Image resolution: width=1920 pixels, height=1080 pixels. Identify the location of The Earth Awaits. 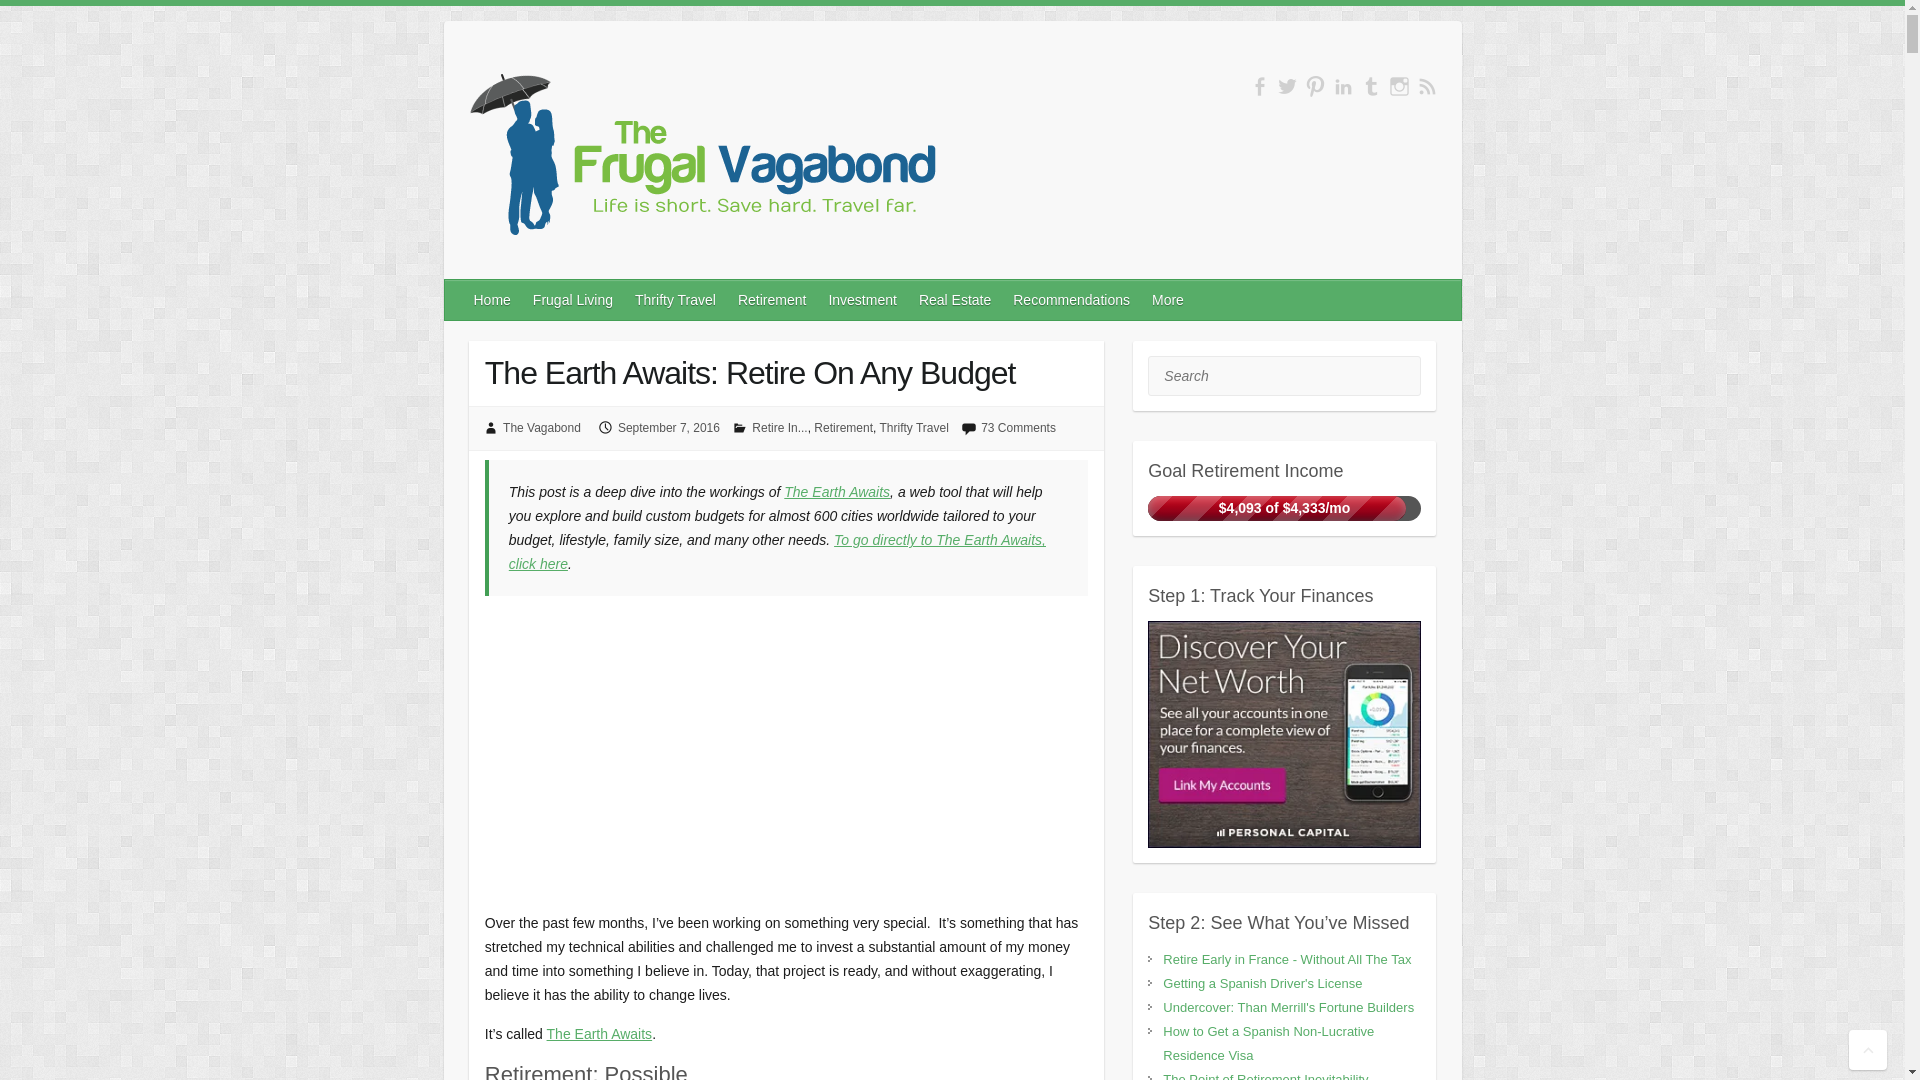
(600, 1034).